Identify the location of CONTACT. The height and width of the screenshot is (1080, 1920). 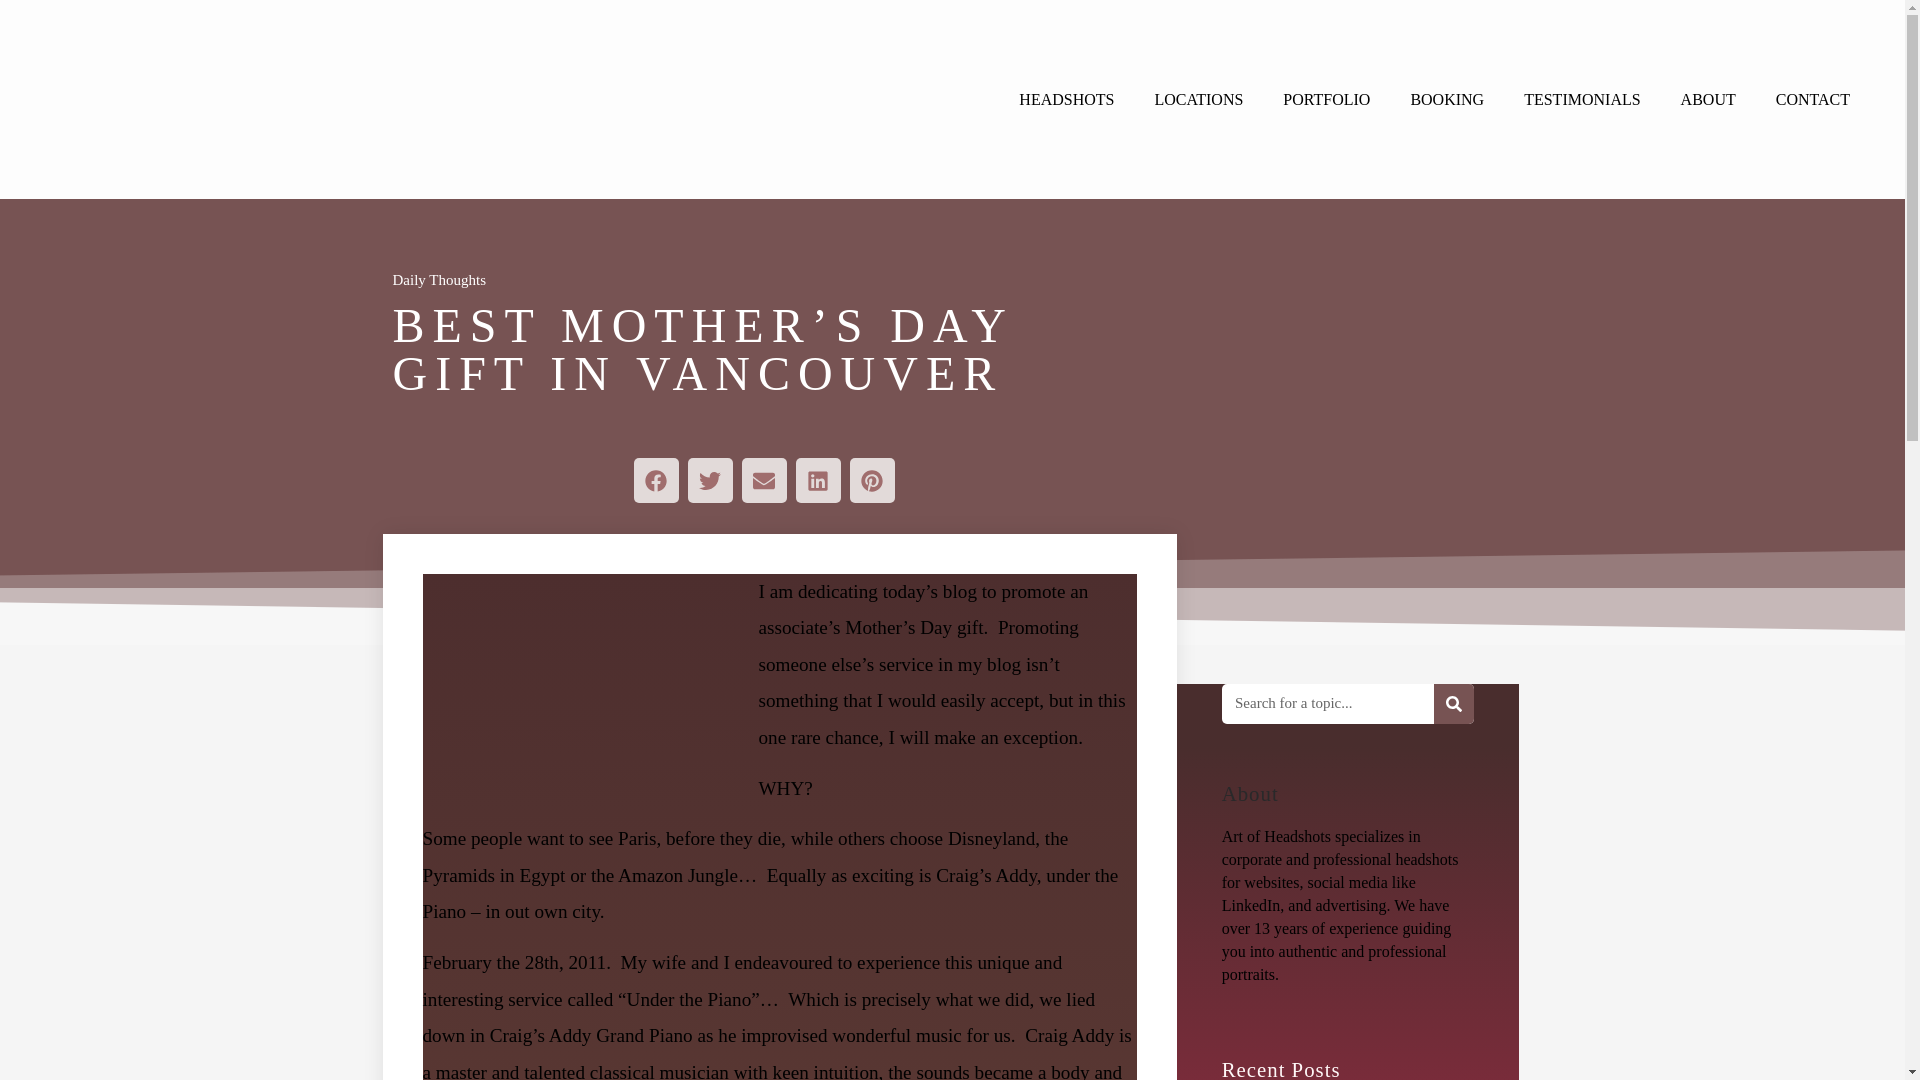
(1813, 100).